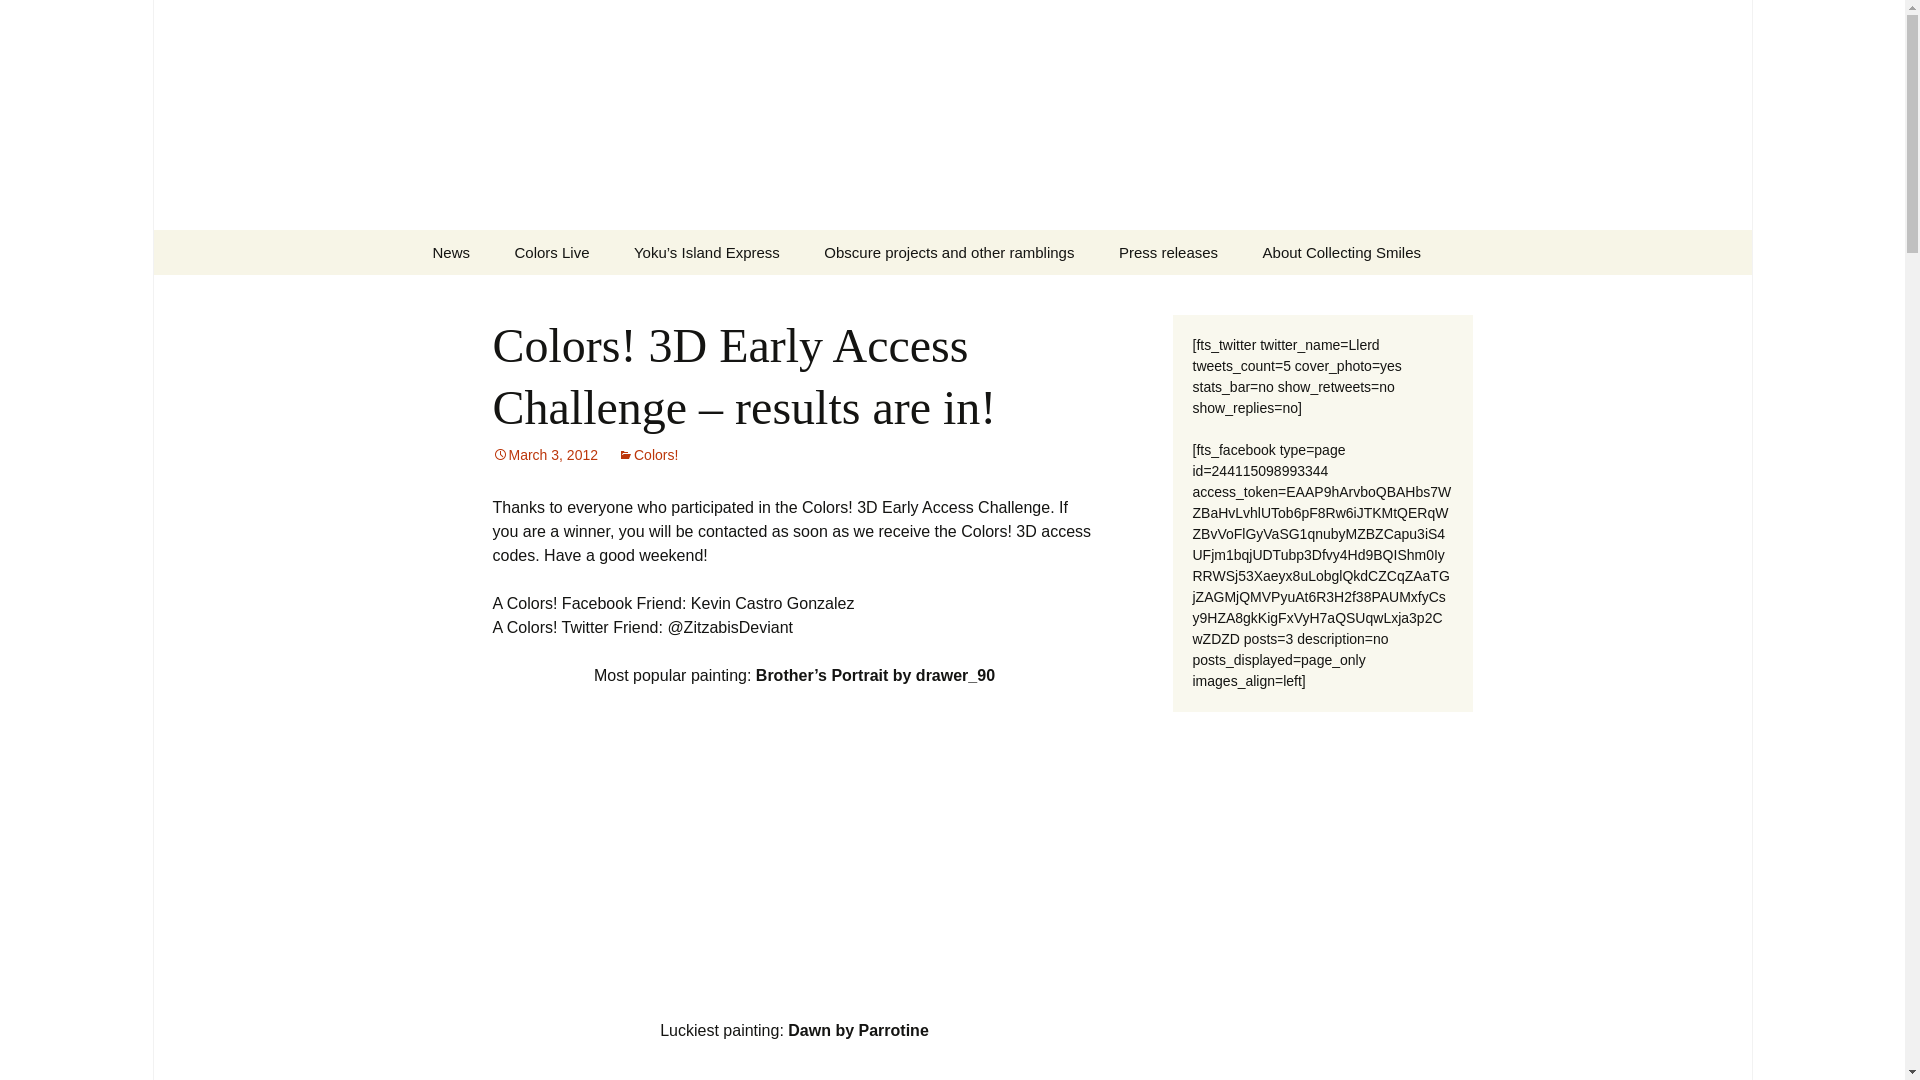 This screenshot has width=1920, height=1080. I want to click on colorslive.com, so click(593, 297).